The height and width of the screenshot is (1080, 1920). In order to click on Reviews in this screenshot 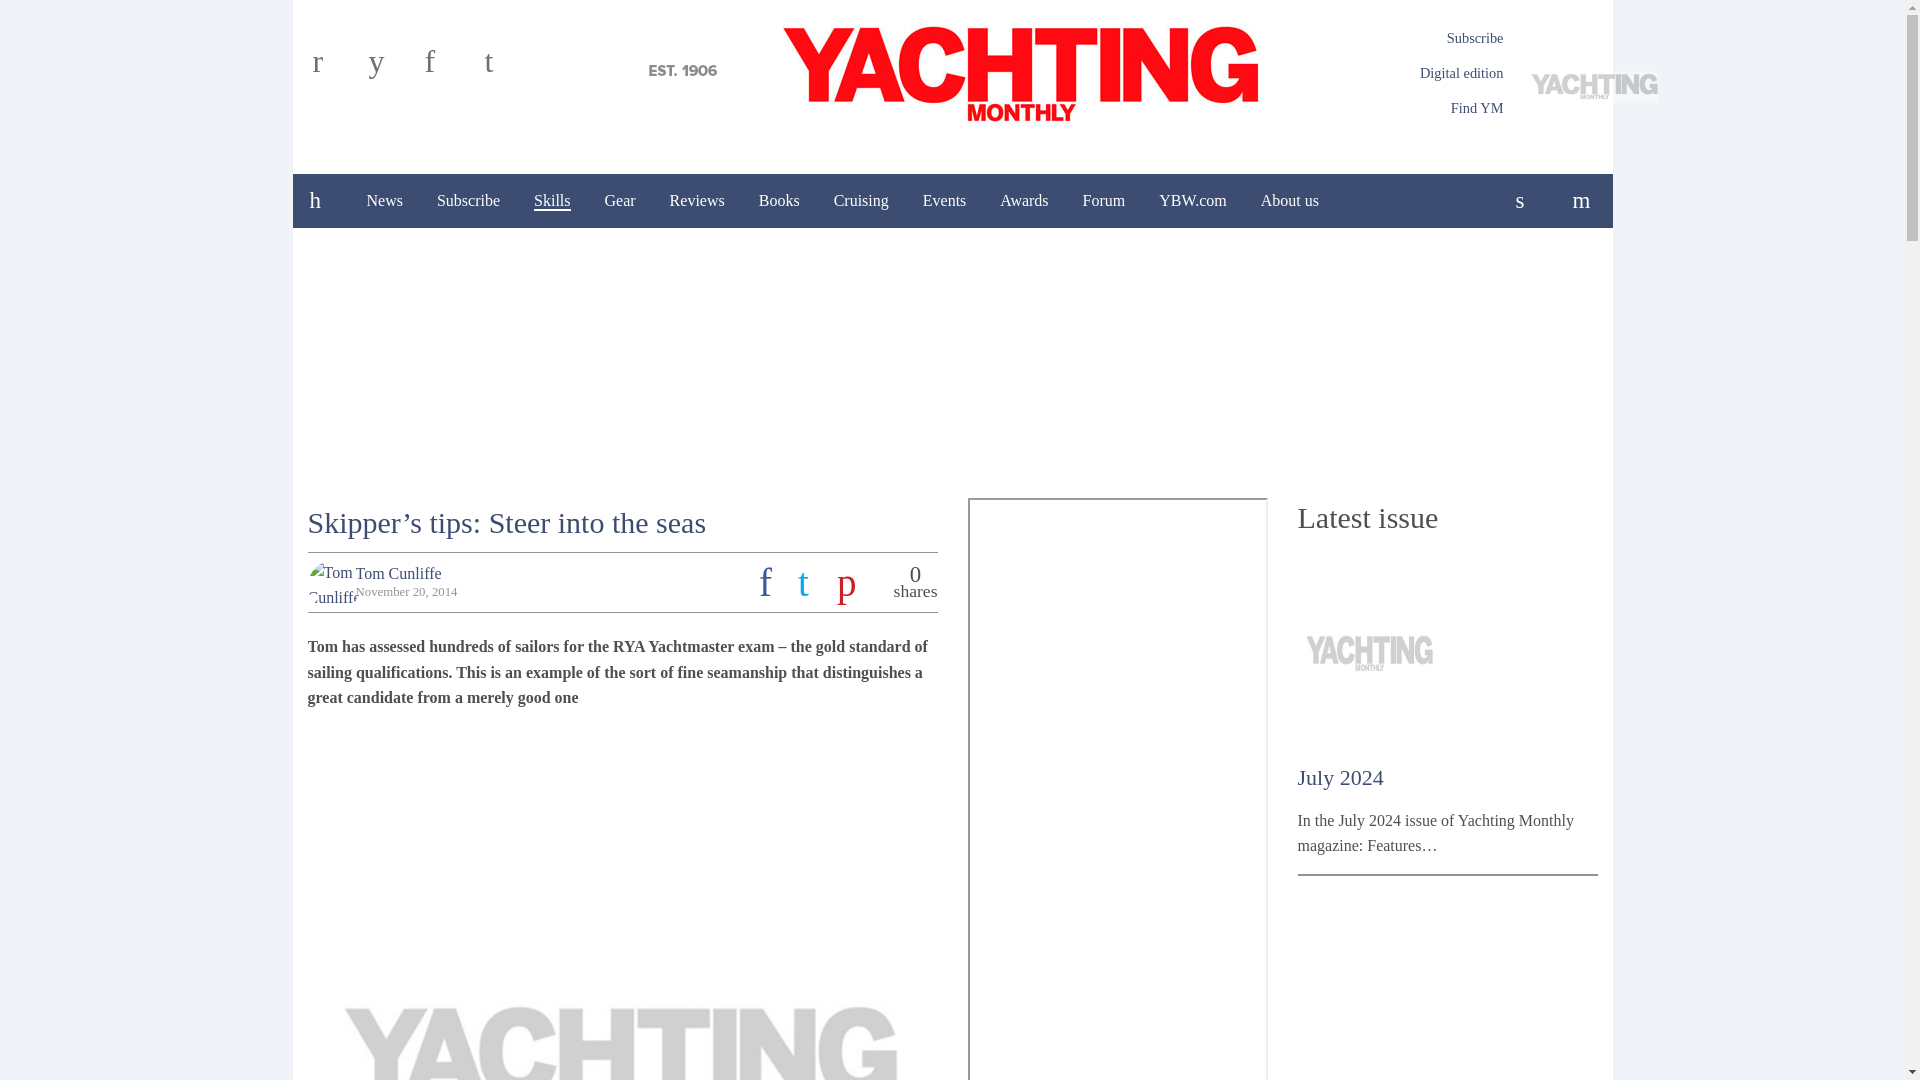, I will do `click(696, 200)`.